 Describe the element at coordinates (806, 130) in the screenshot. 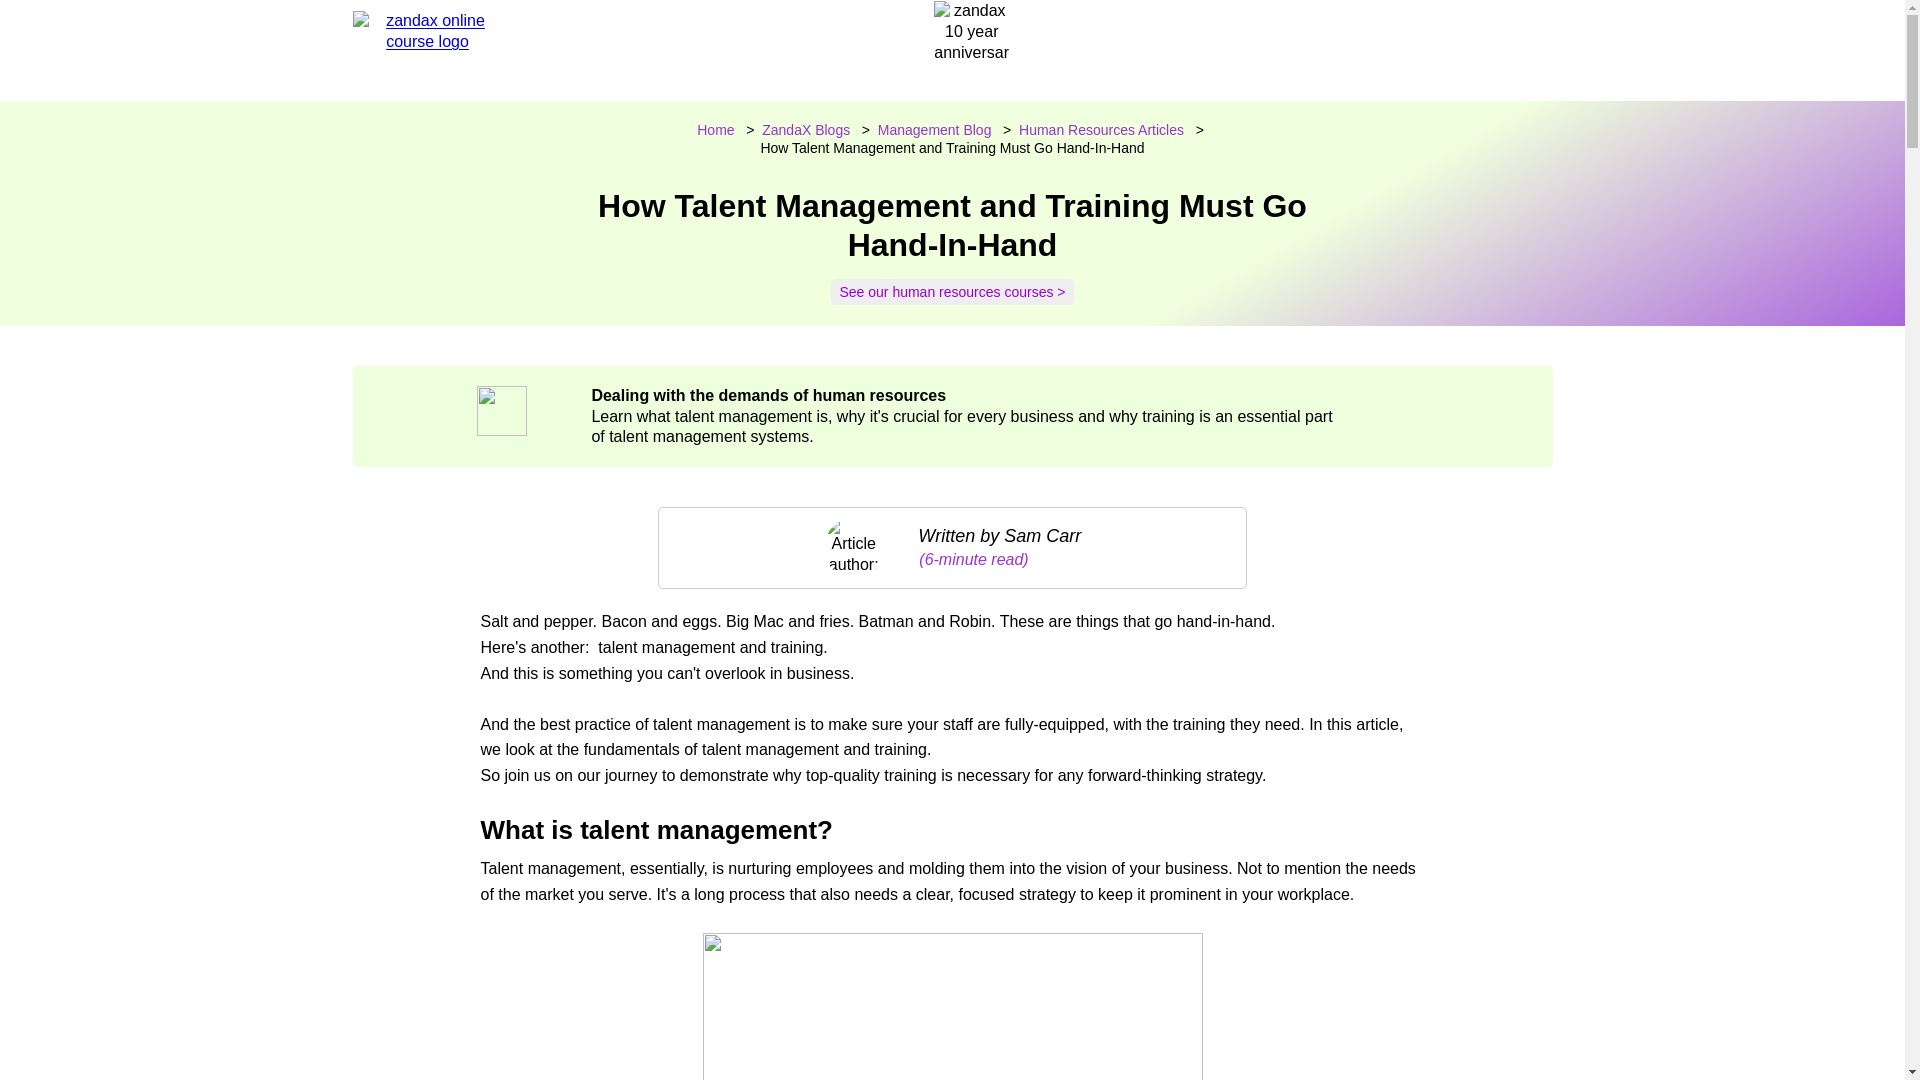

I see `ZandaX Blogs` at that location.